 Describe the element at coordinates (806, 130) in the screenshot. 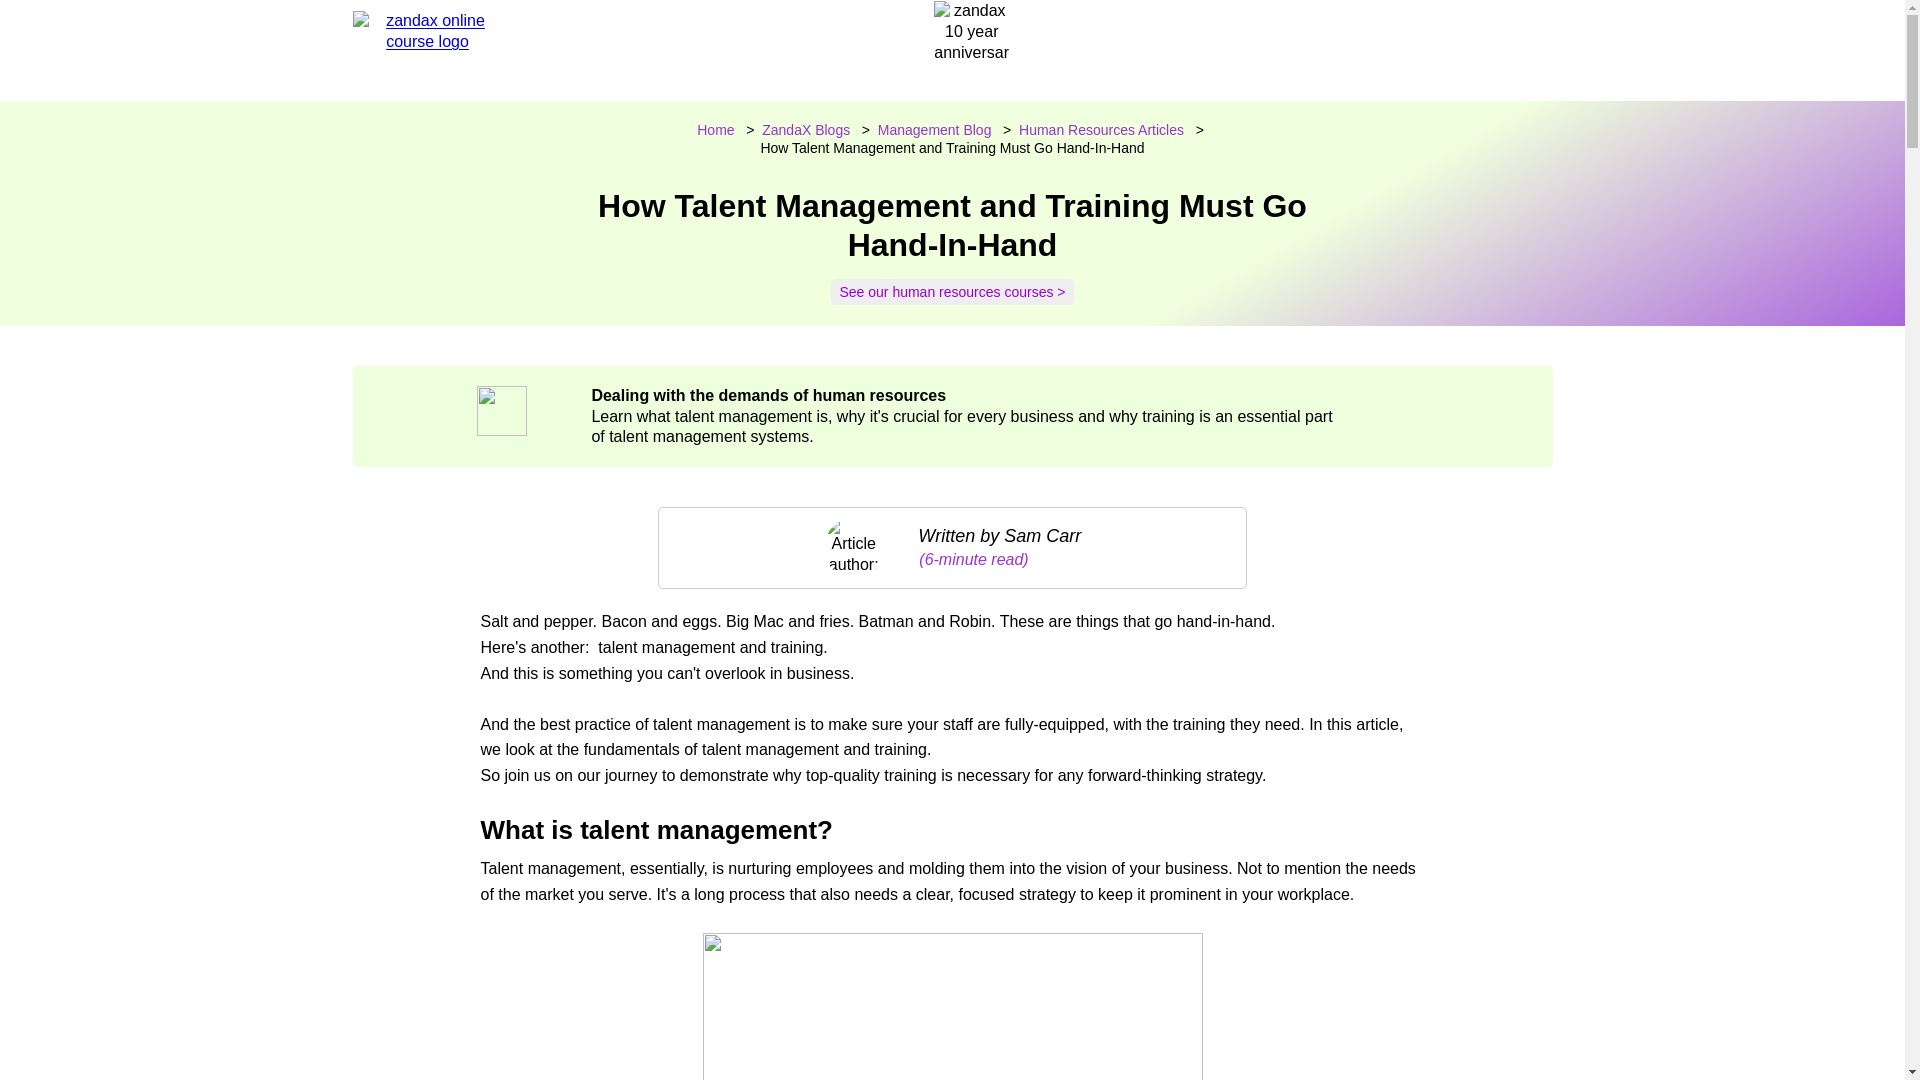

I see `ZandaX Blogs` at that location.